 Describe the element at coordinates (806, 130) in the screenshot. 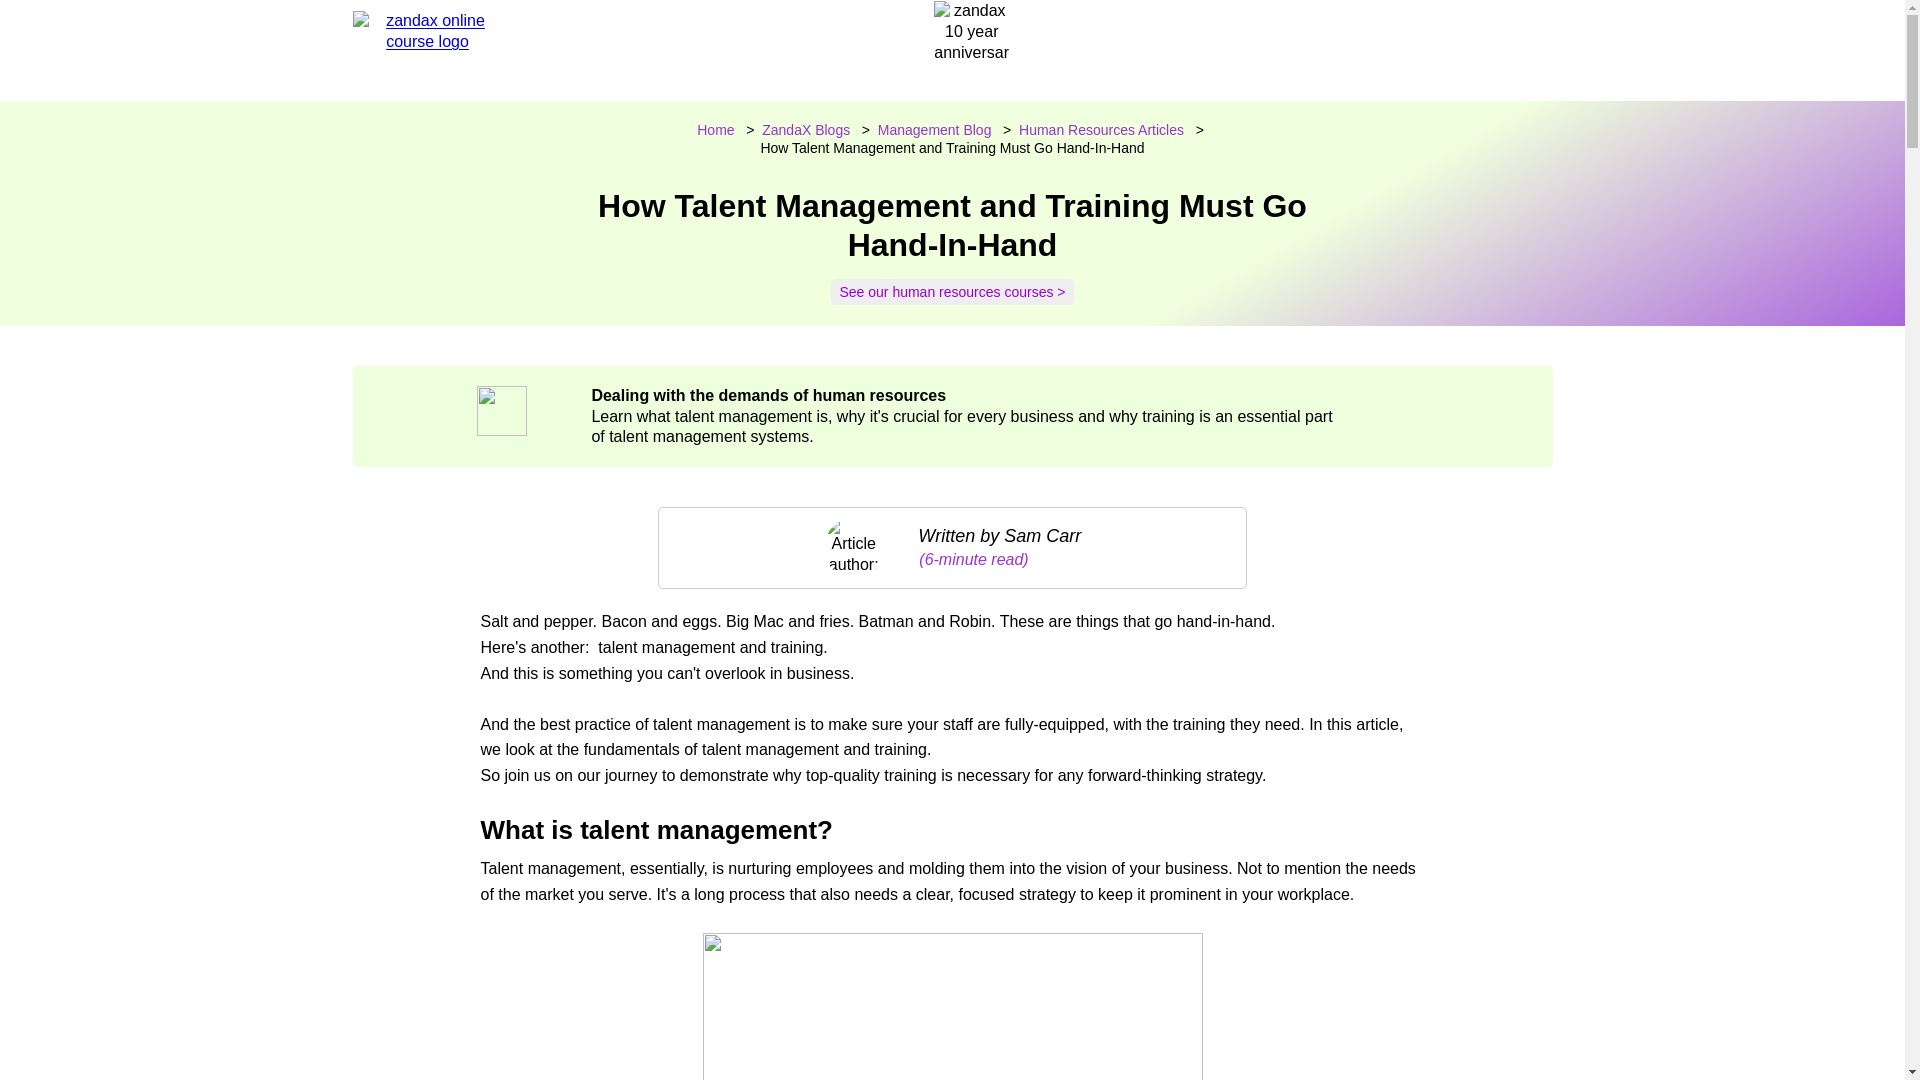

I see `ZandaX Blogs` at that location.